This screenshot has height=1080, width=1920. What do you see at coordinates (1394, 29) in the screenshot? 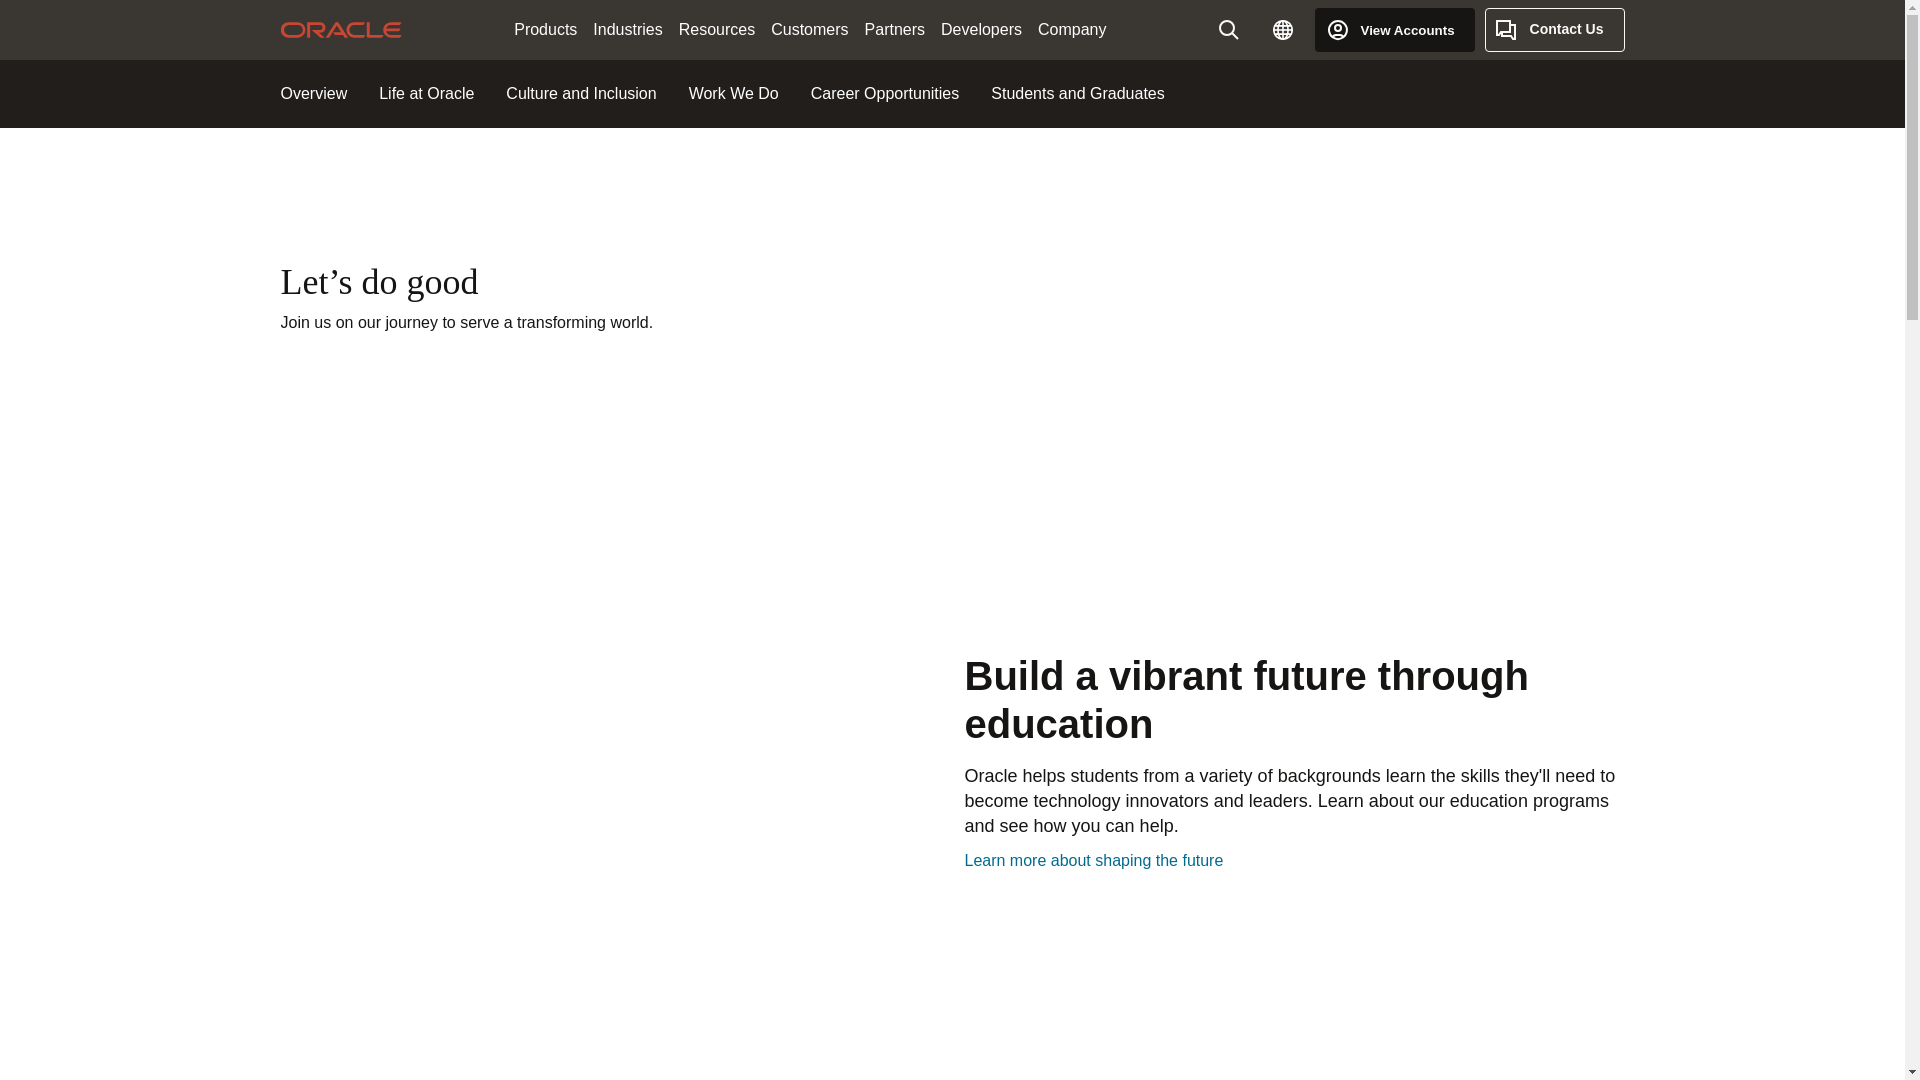
I see `View Accounts` at bounding box center [1394, 29].